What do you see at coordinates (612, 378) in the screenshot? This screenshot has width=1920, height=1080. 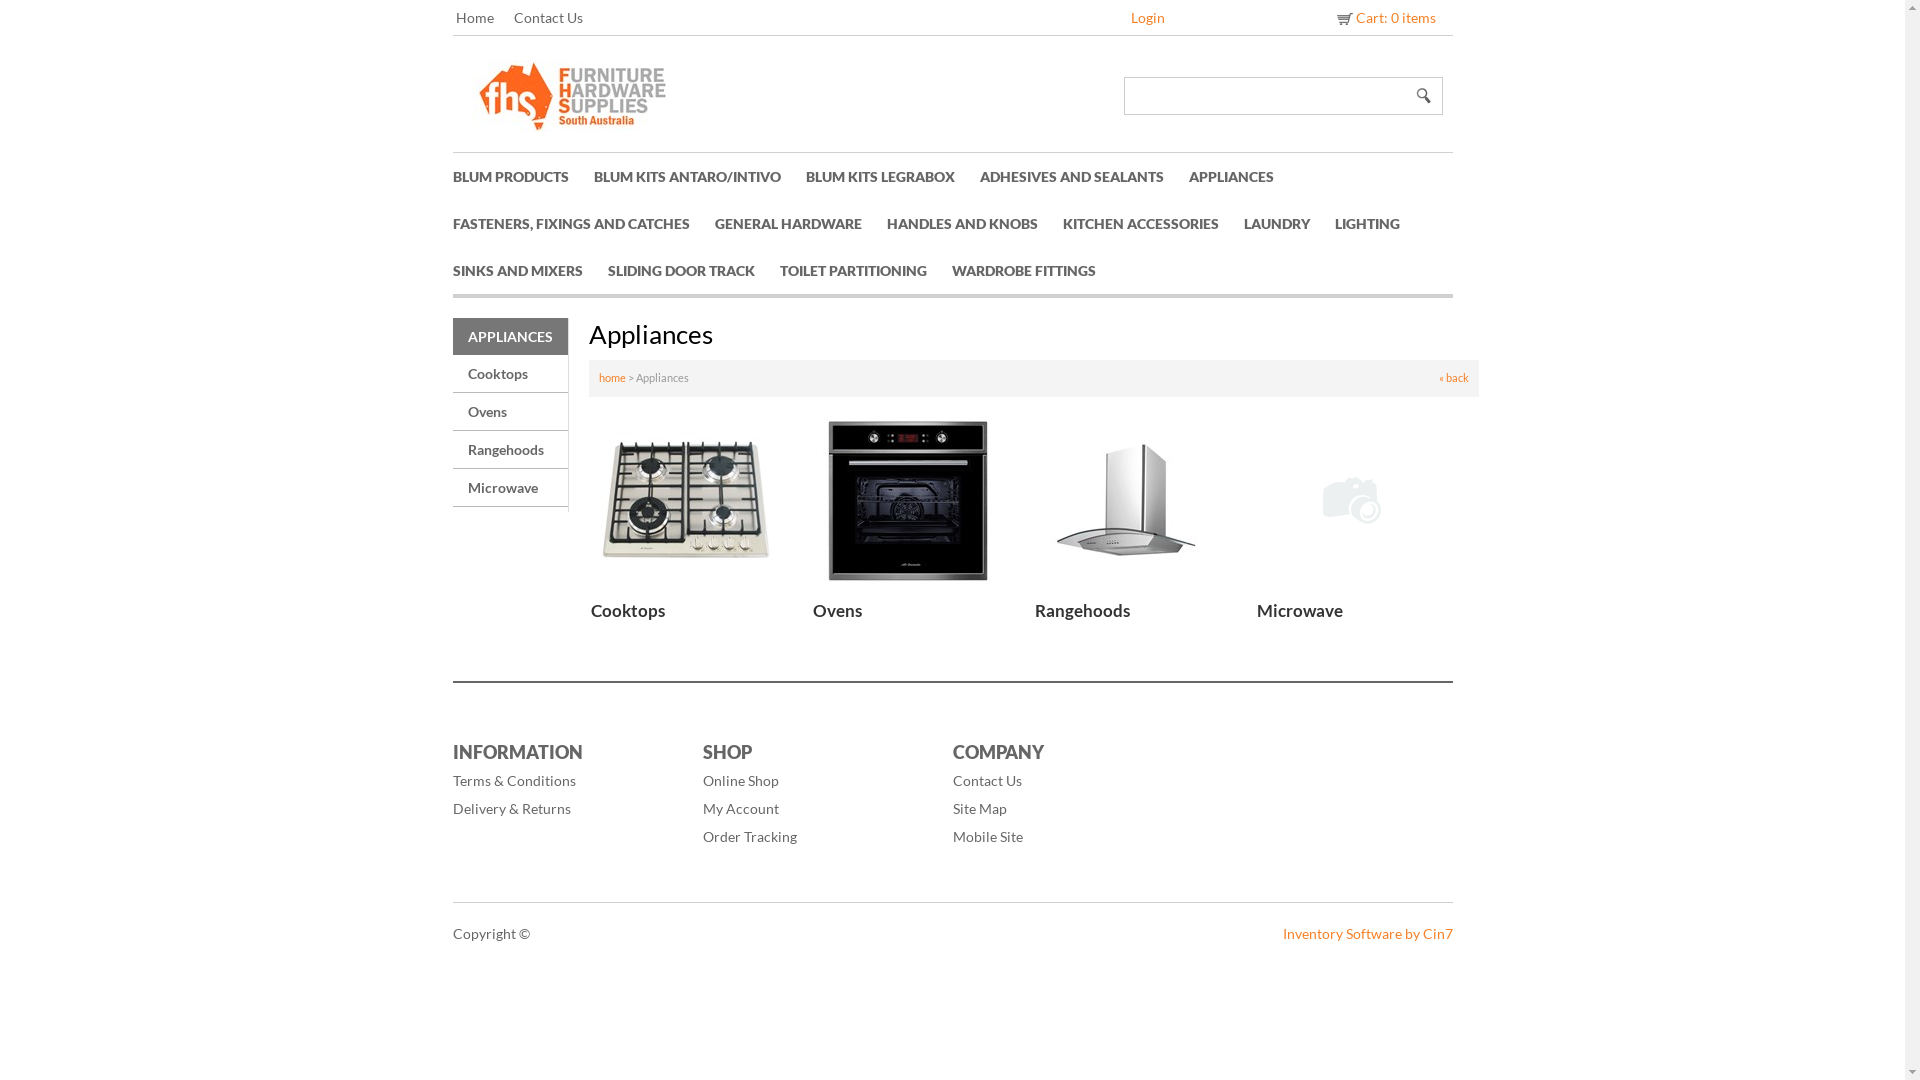 I see `home` at bounding box center [612, 378].